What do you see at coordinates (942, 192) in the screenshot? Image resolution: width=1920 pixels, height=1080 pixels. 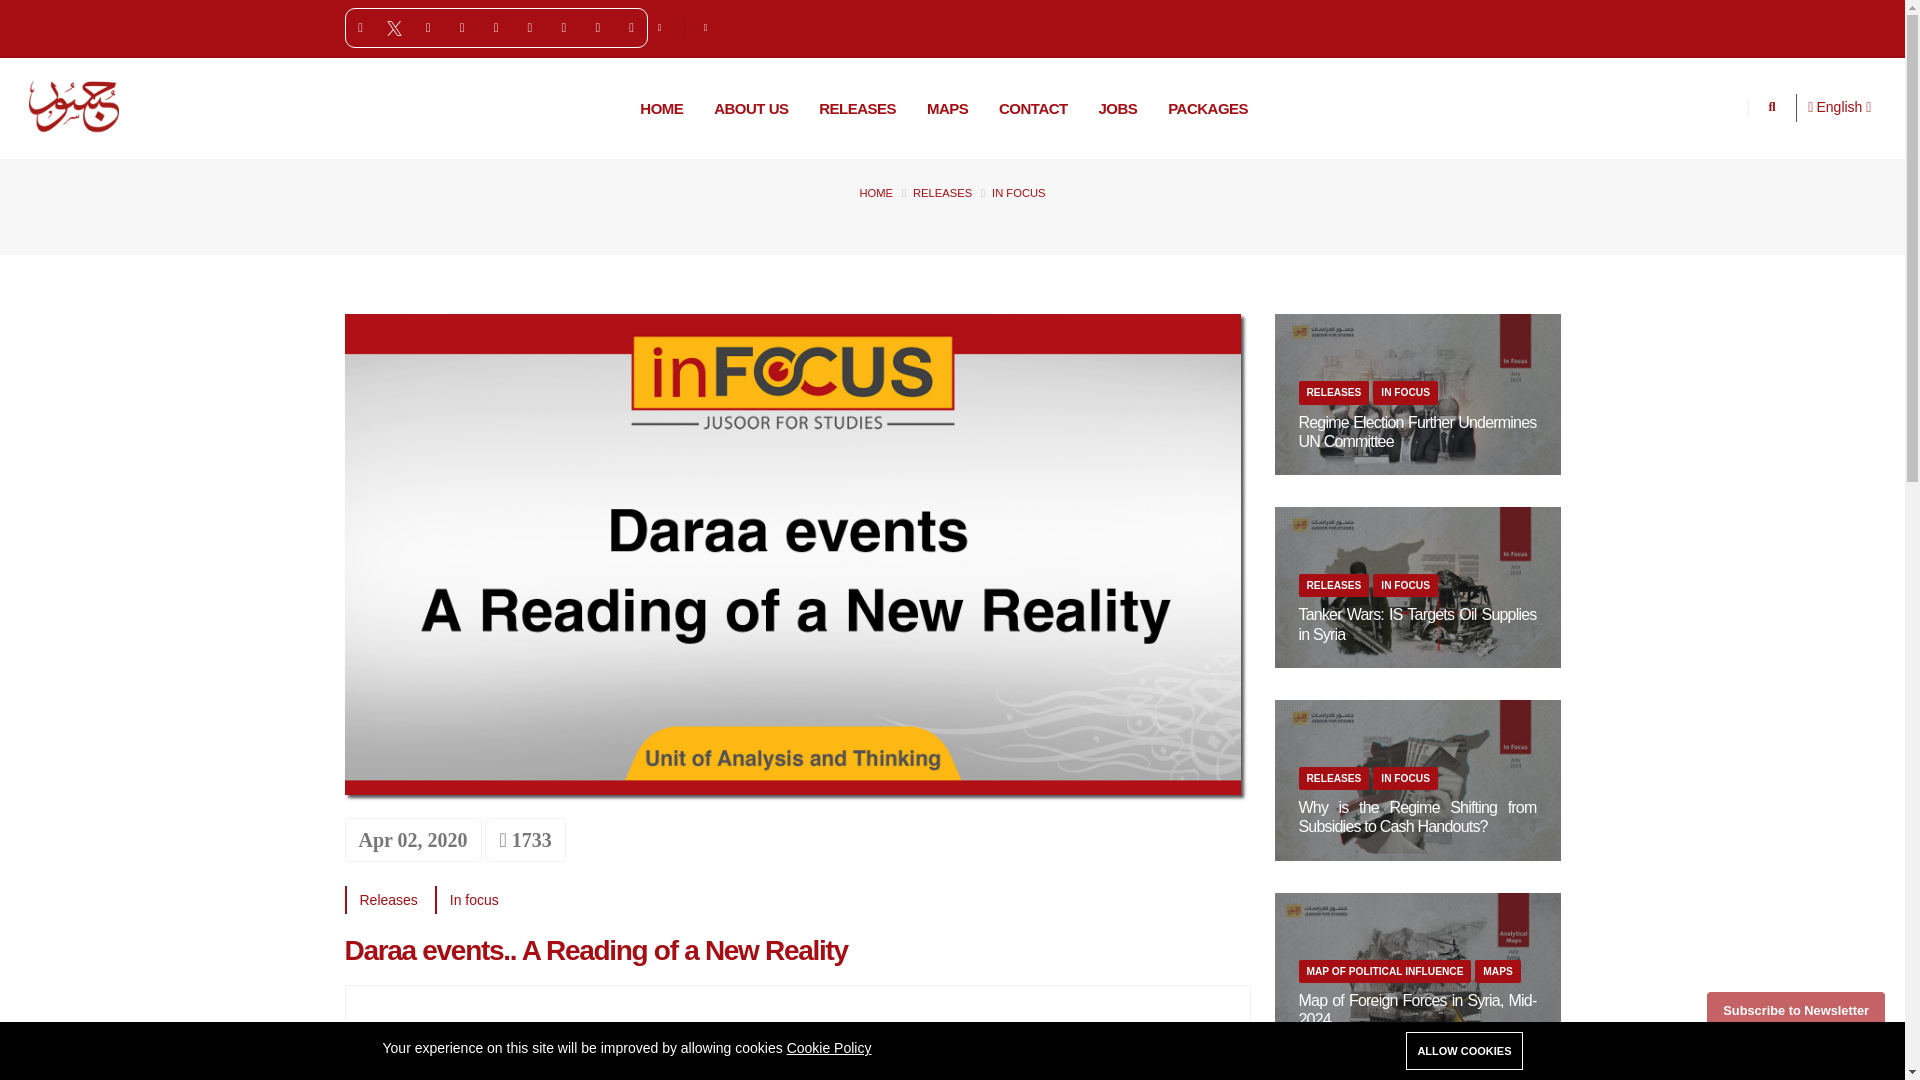 I see `RELEASES` at bounding box center [942, 192].